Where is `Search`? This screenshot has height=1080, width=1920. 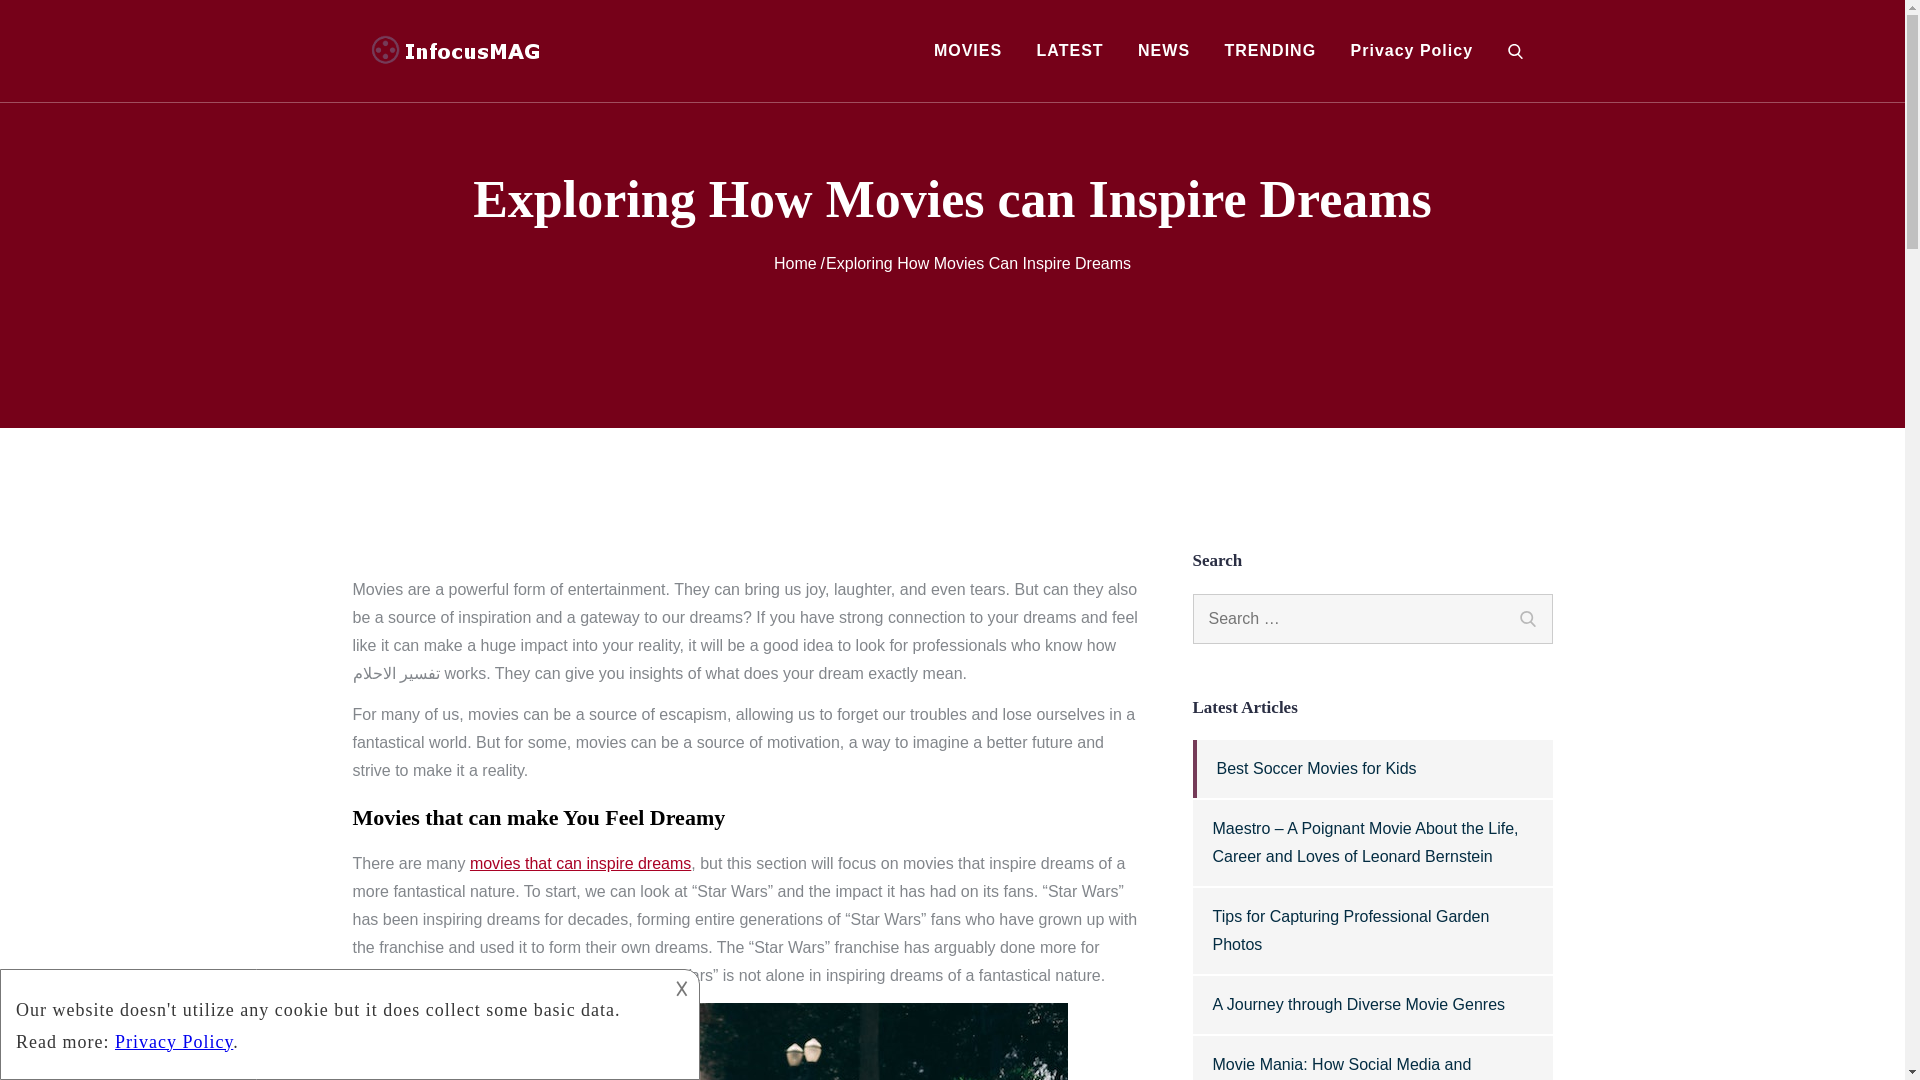
Search is located at coordinates (1526, 616).